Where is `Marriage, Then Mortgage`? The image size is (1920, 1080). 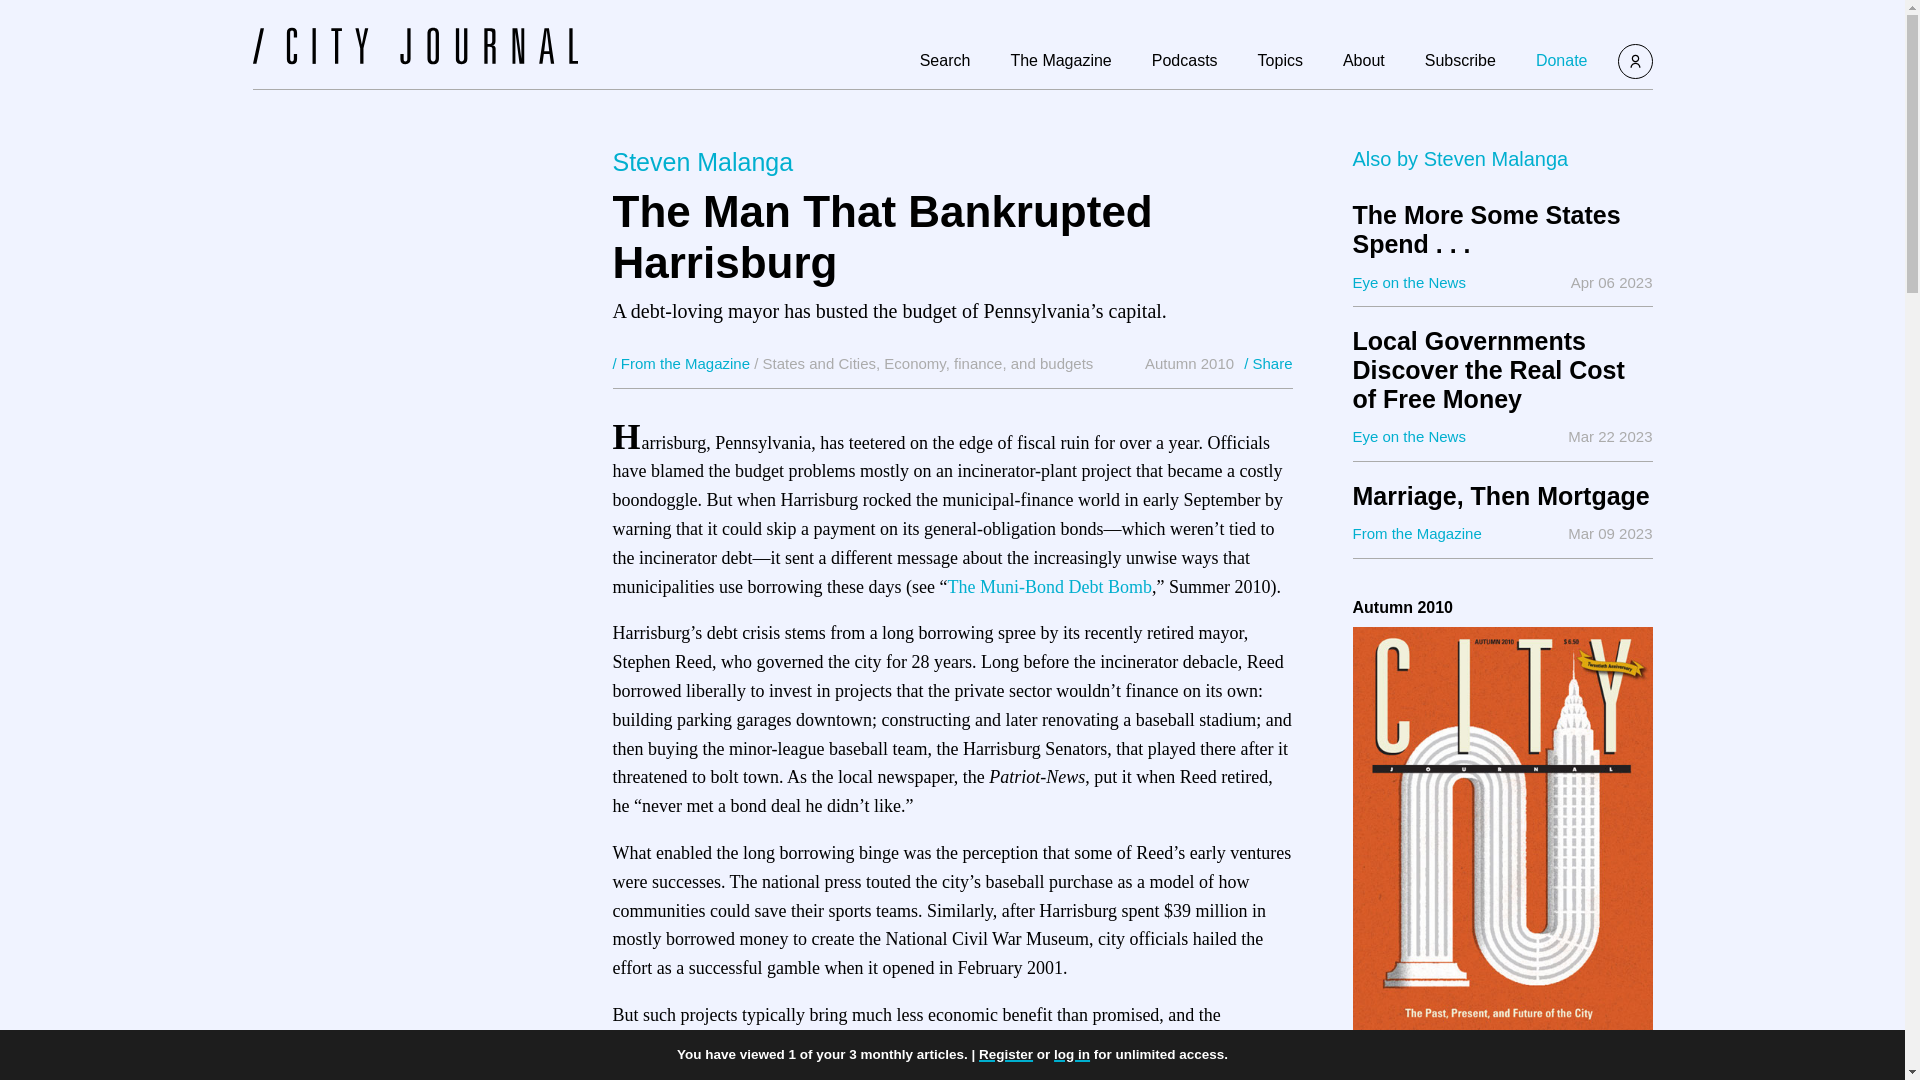 Marriage, Then Mortgage is located at coordinates (1501, 496).